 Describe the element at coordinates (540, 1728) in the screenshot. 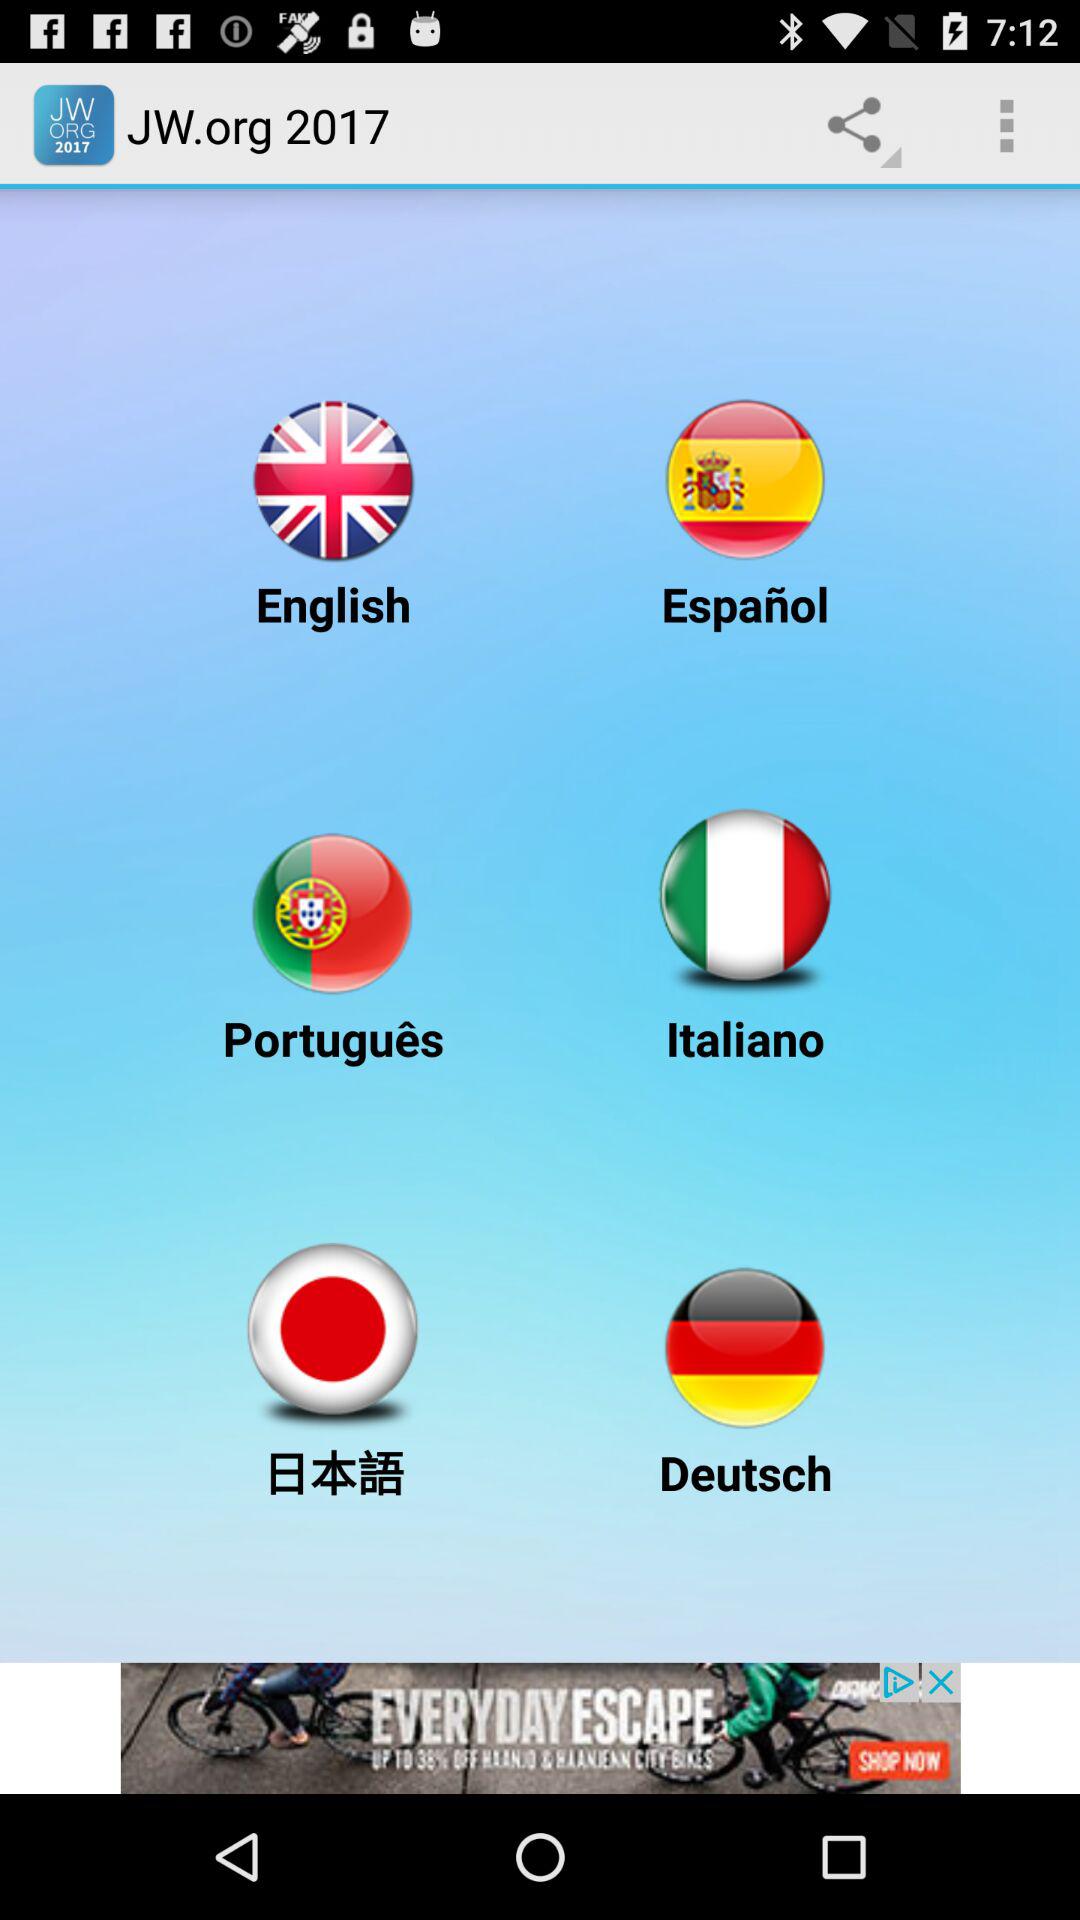

I see `advertisement` at that location.